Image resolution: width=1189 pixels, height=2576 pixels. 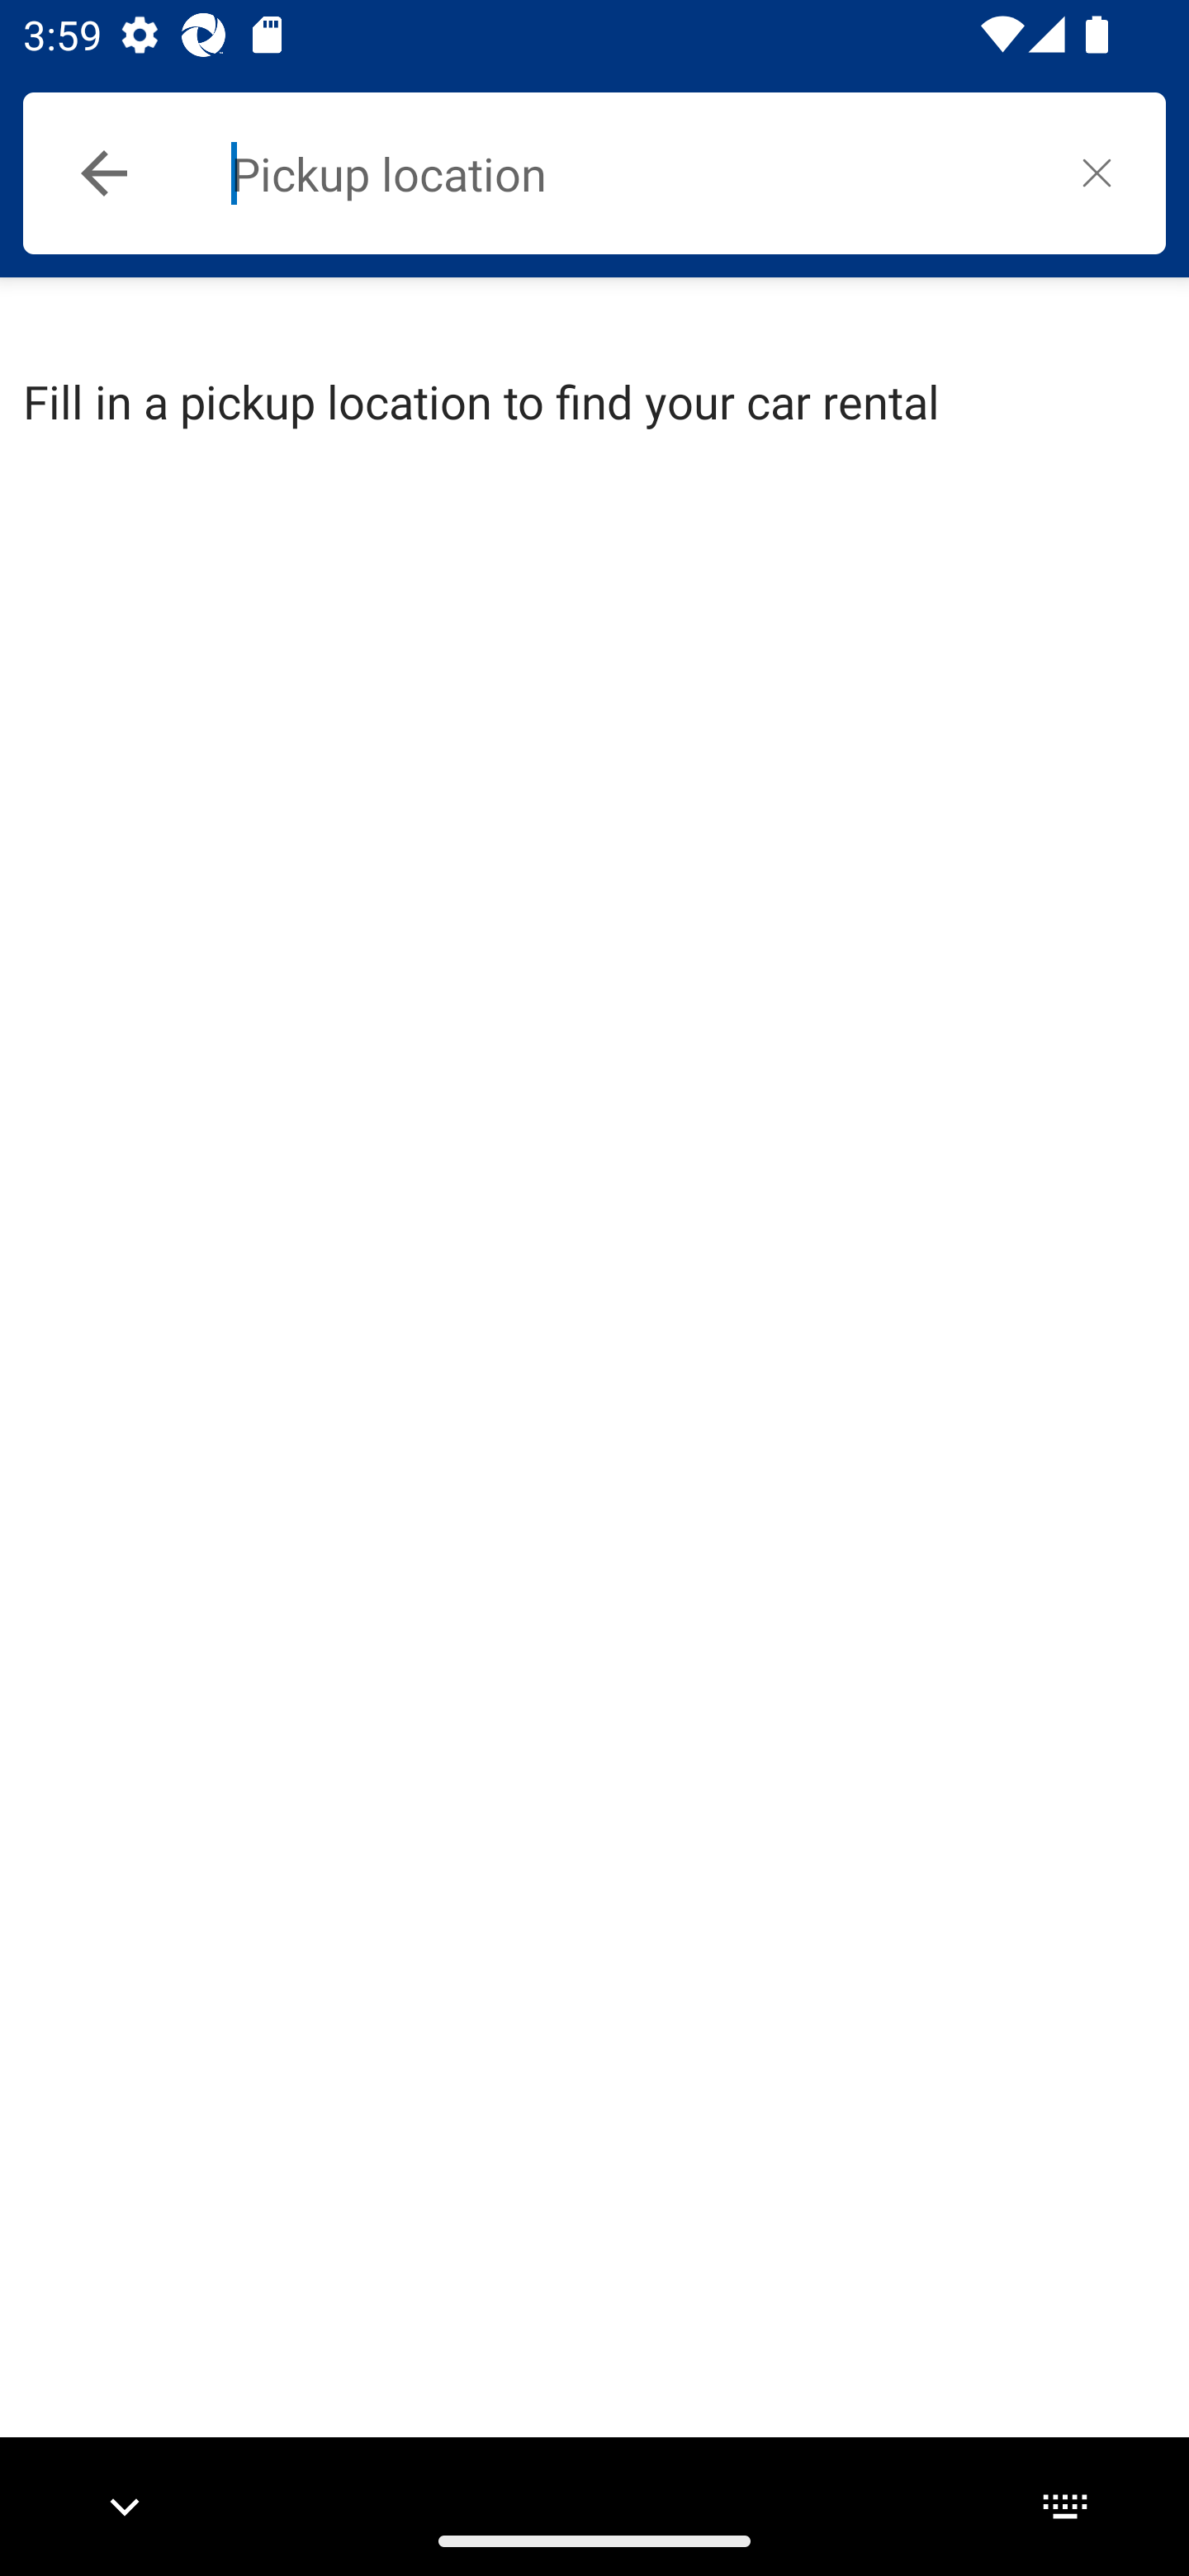 I want to click on 놕, so click(x=1097, y=172).